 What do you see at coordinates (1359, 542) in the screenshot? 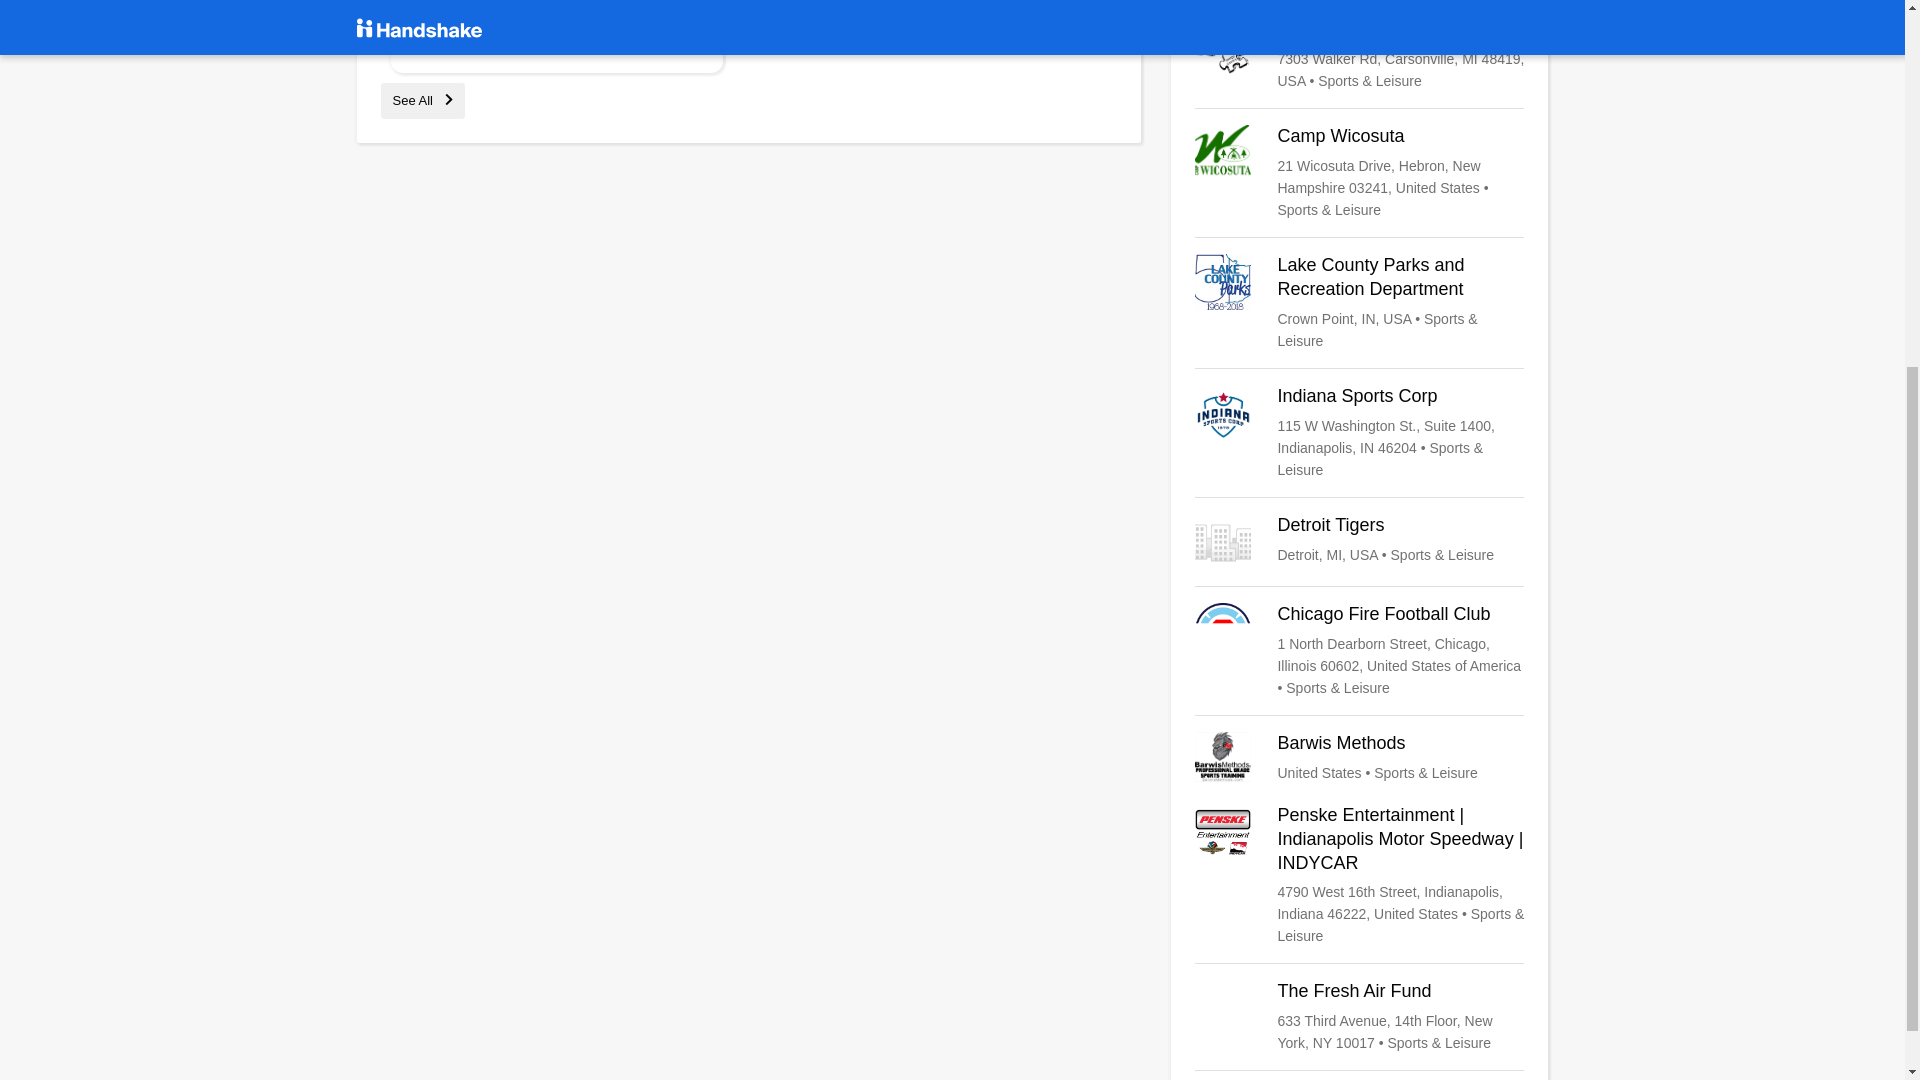
I see `Detroit Tigers` at bounding box center [1359, 542].